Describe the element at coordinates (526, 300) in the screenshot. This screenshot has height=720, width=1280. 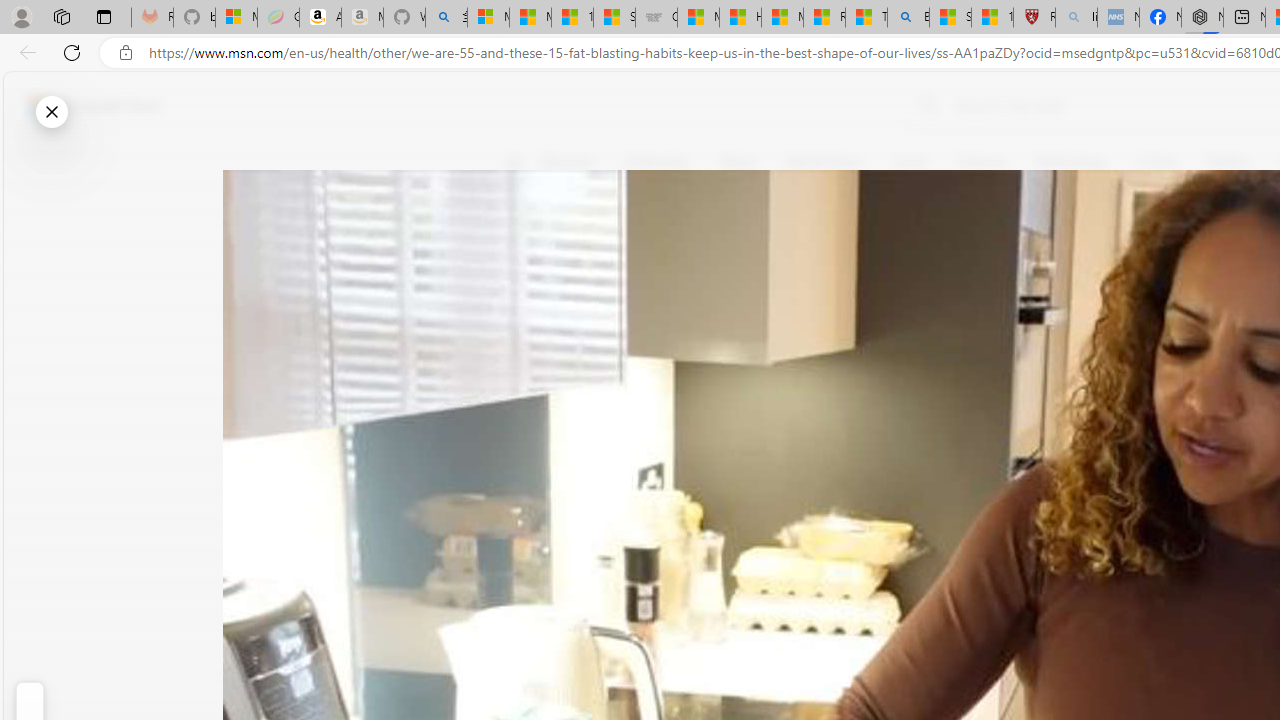
I see `6` at that location.